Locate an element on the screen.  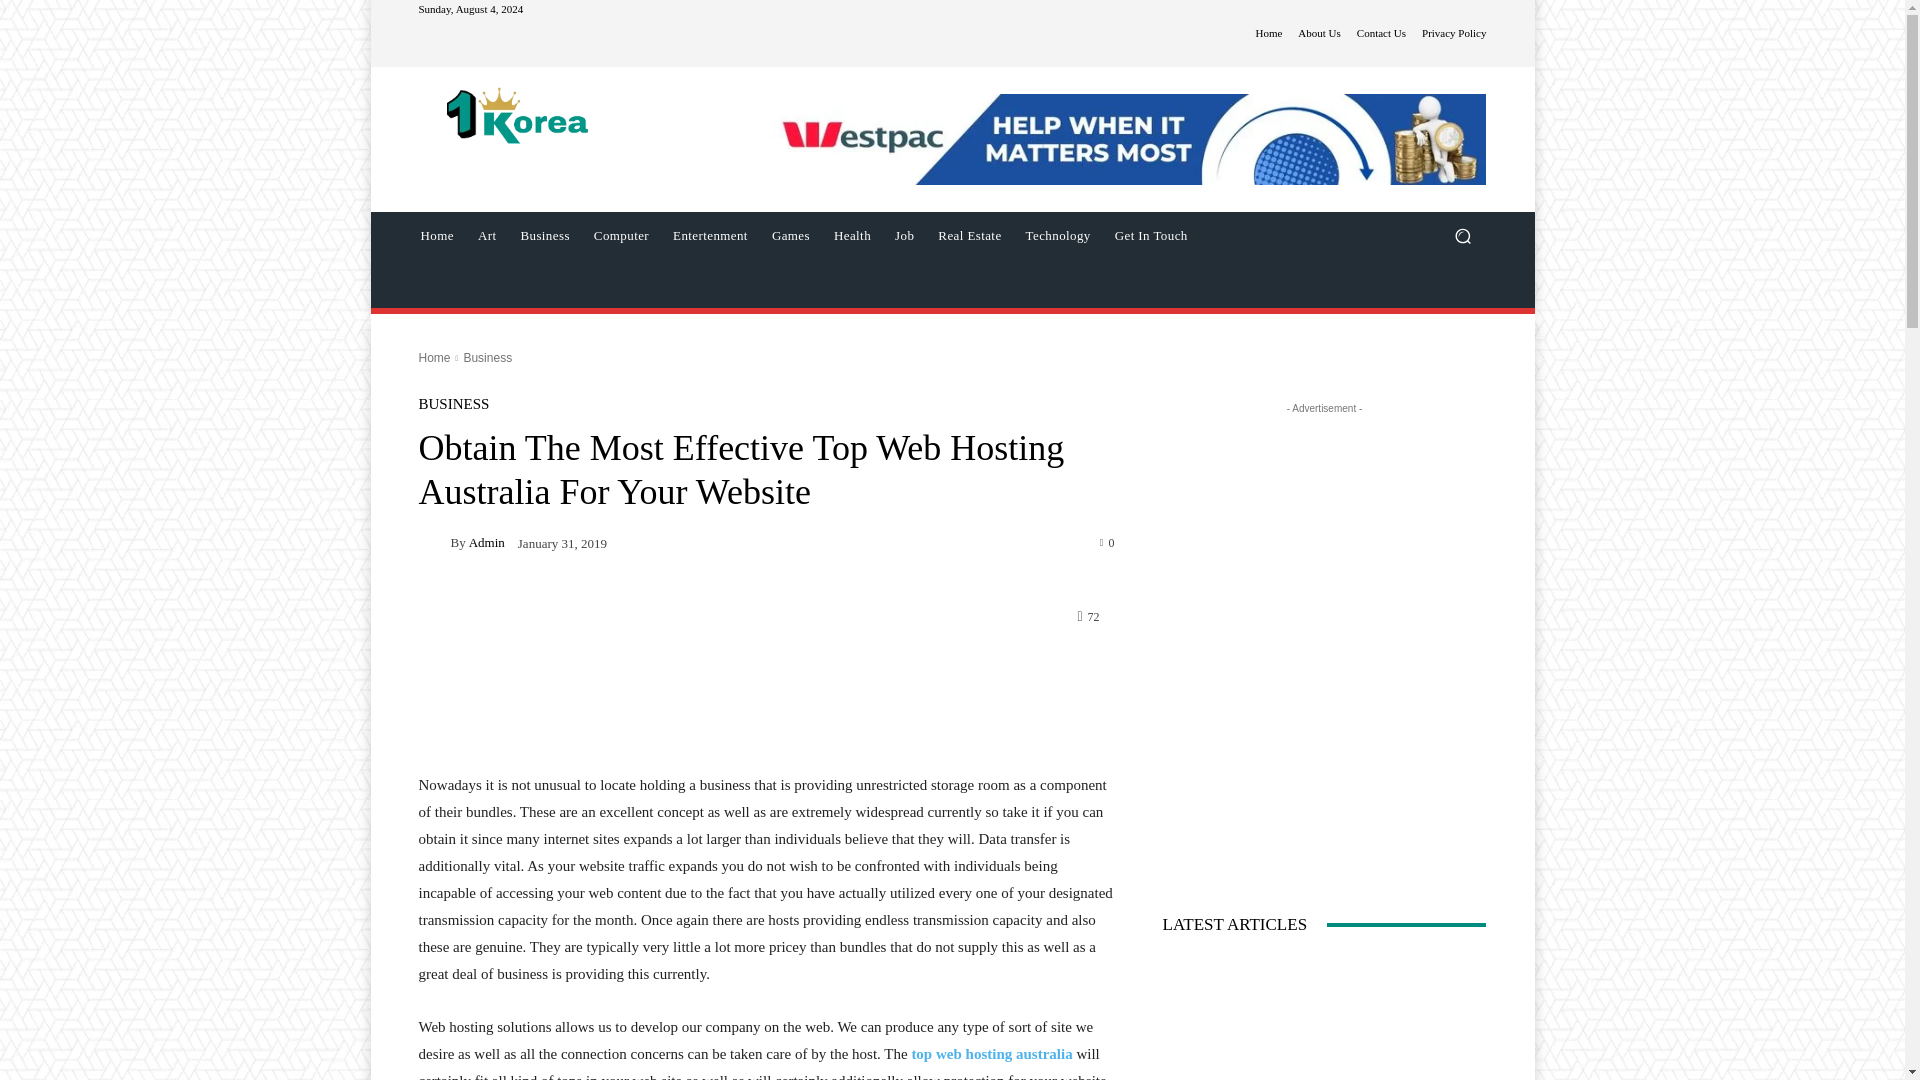
View all posts in Business is located at coordinates (487, 358).